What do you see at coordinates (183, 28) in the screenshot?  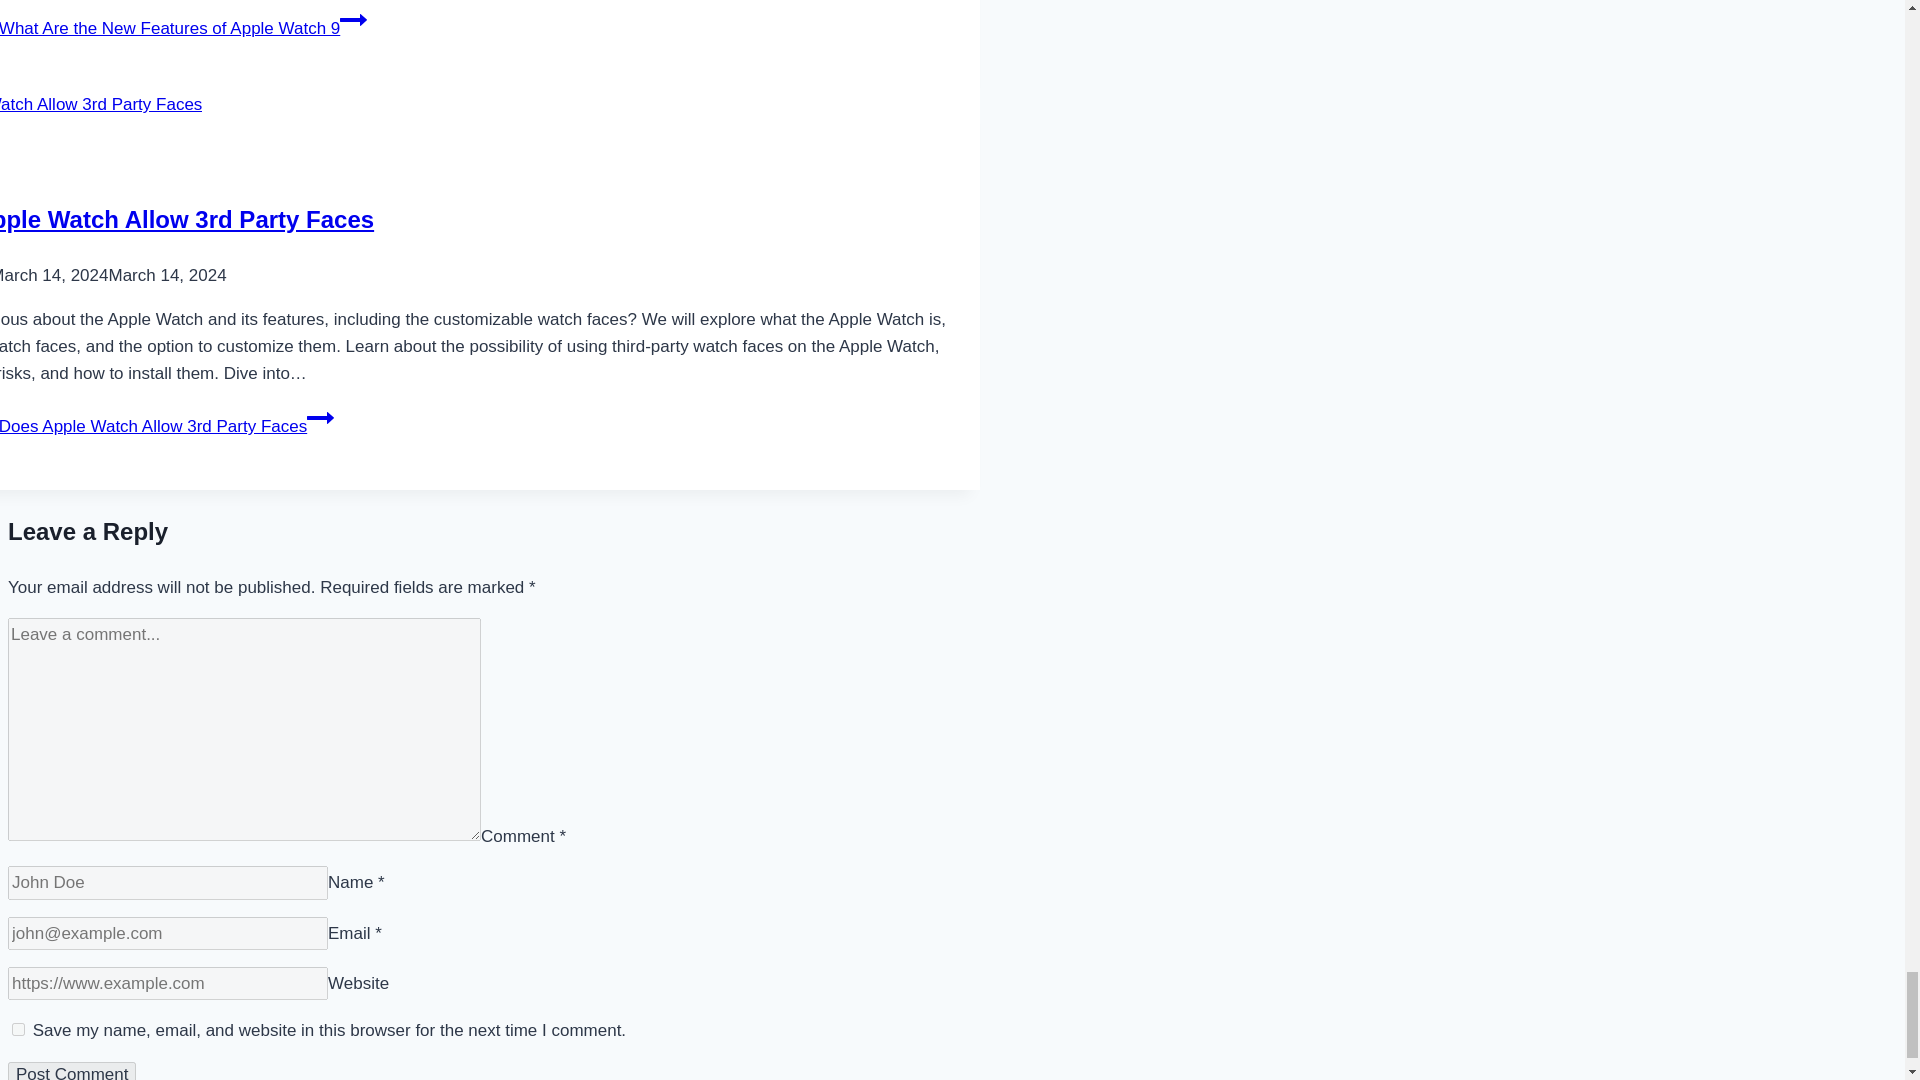 I see `Read More What Are the New Features of Apple Watch 9Continue` at bounding box center [183, 28].